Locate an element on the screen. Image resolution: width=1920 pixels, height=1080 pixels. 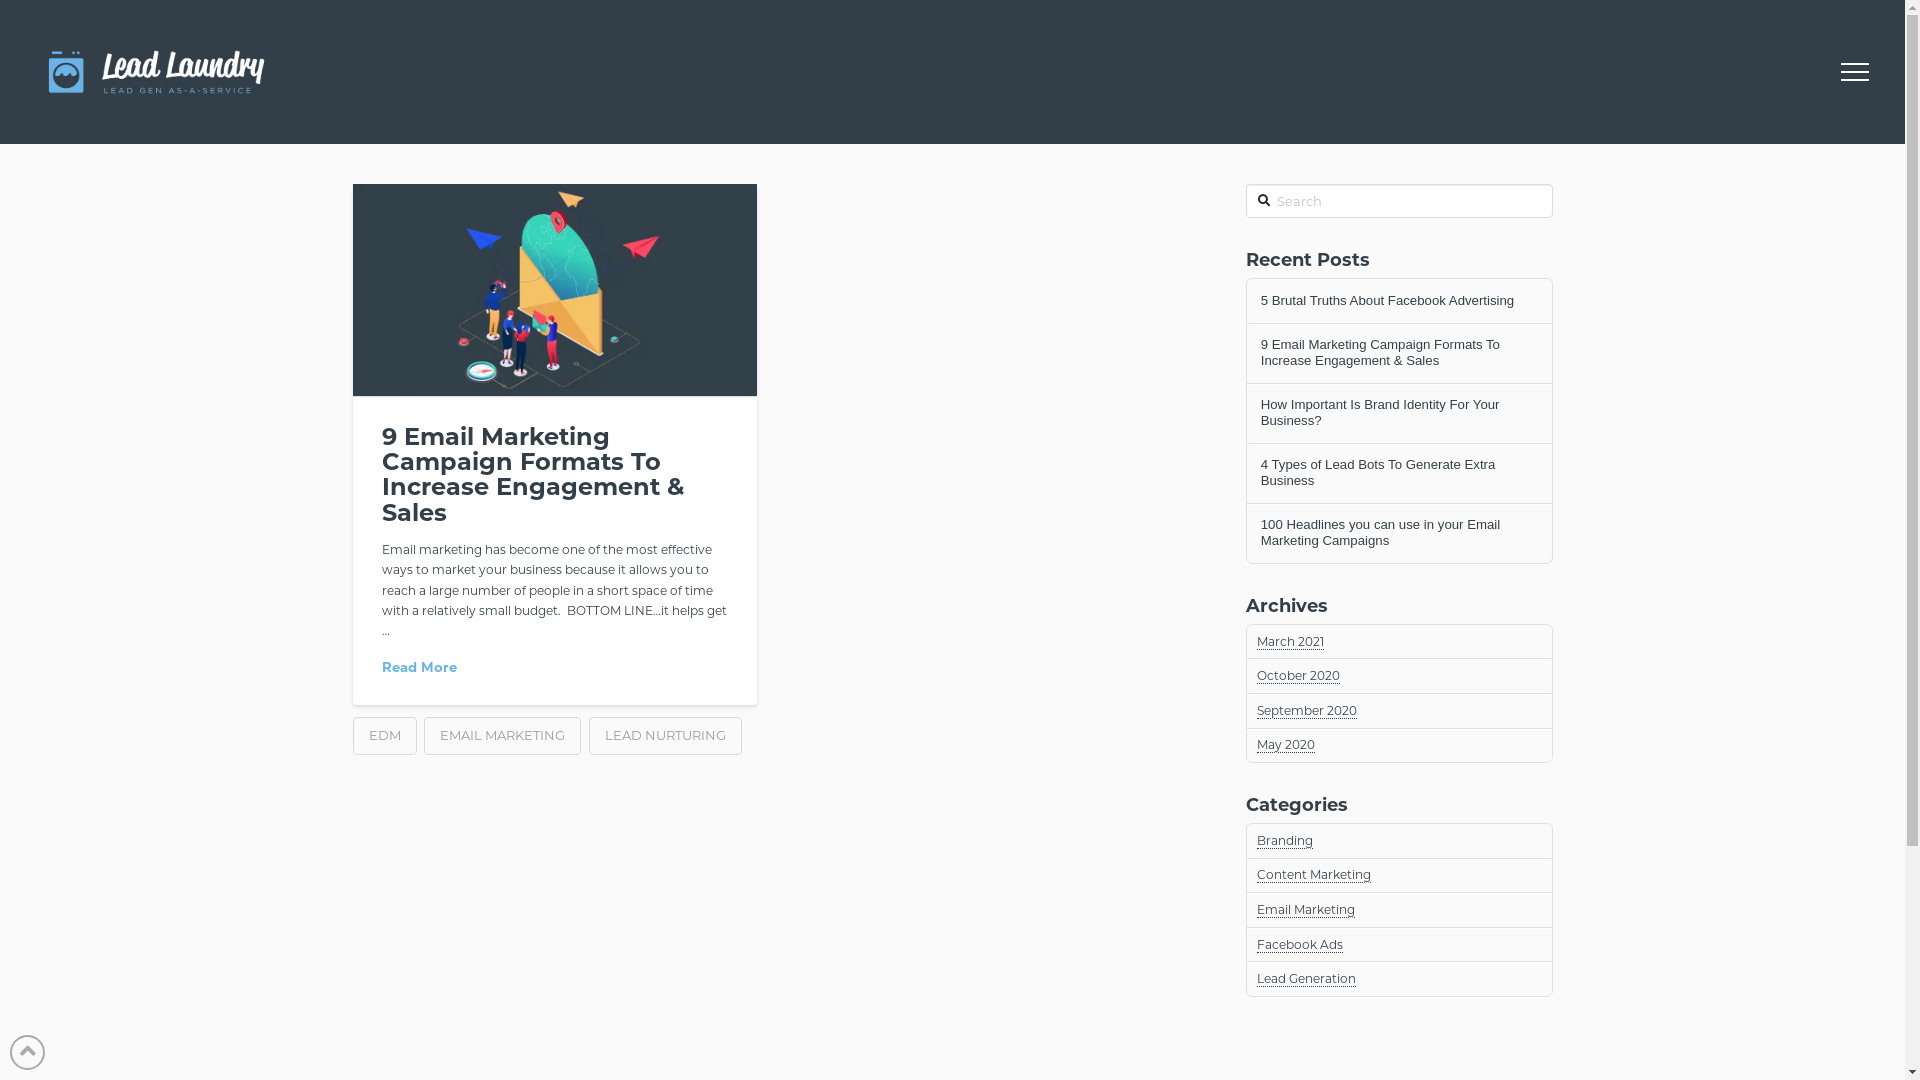
Read More is located at coordinates (420, 667).